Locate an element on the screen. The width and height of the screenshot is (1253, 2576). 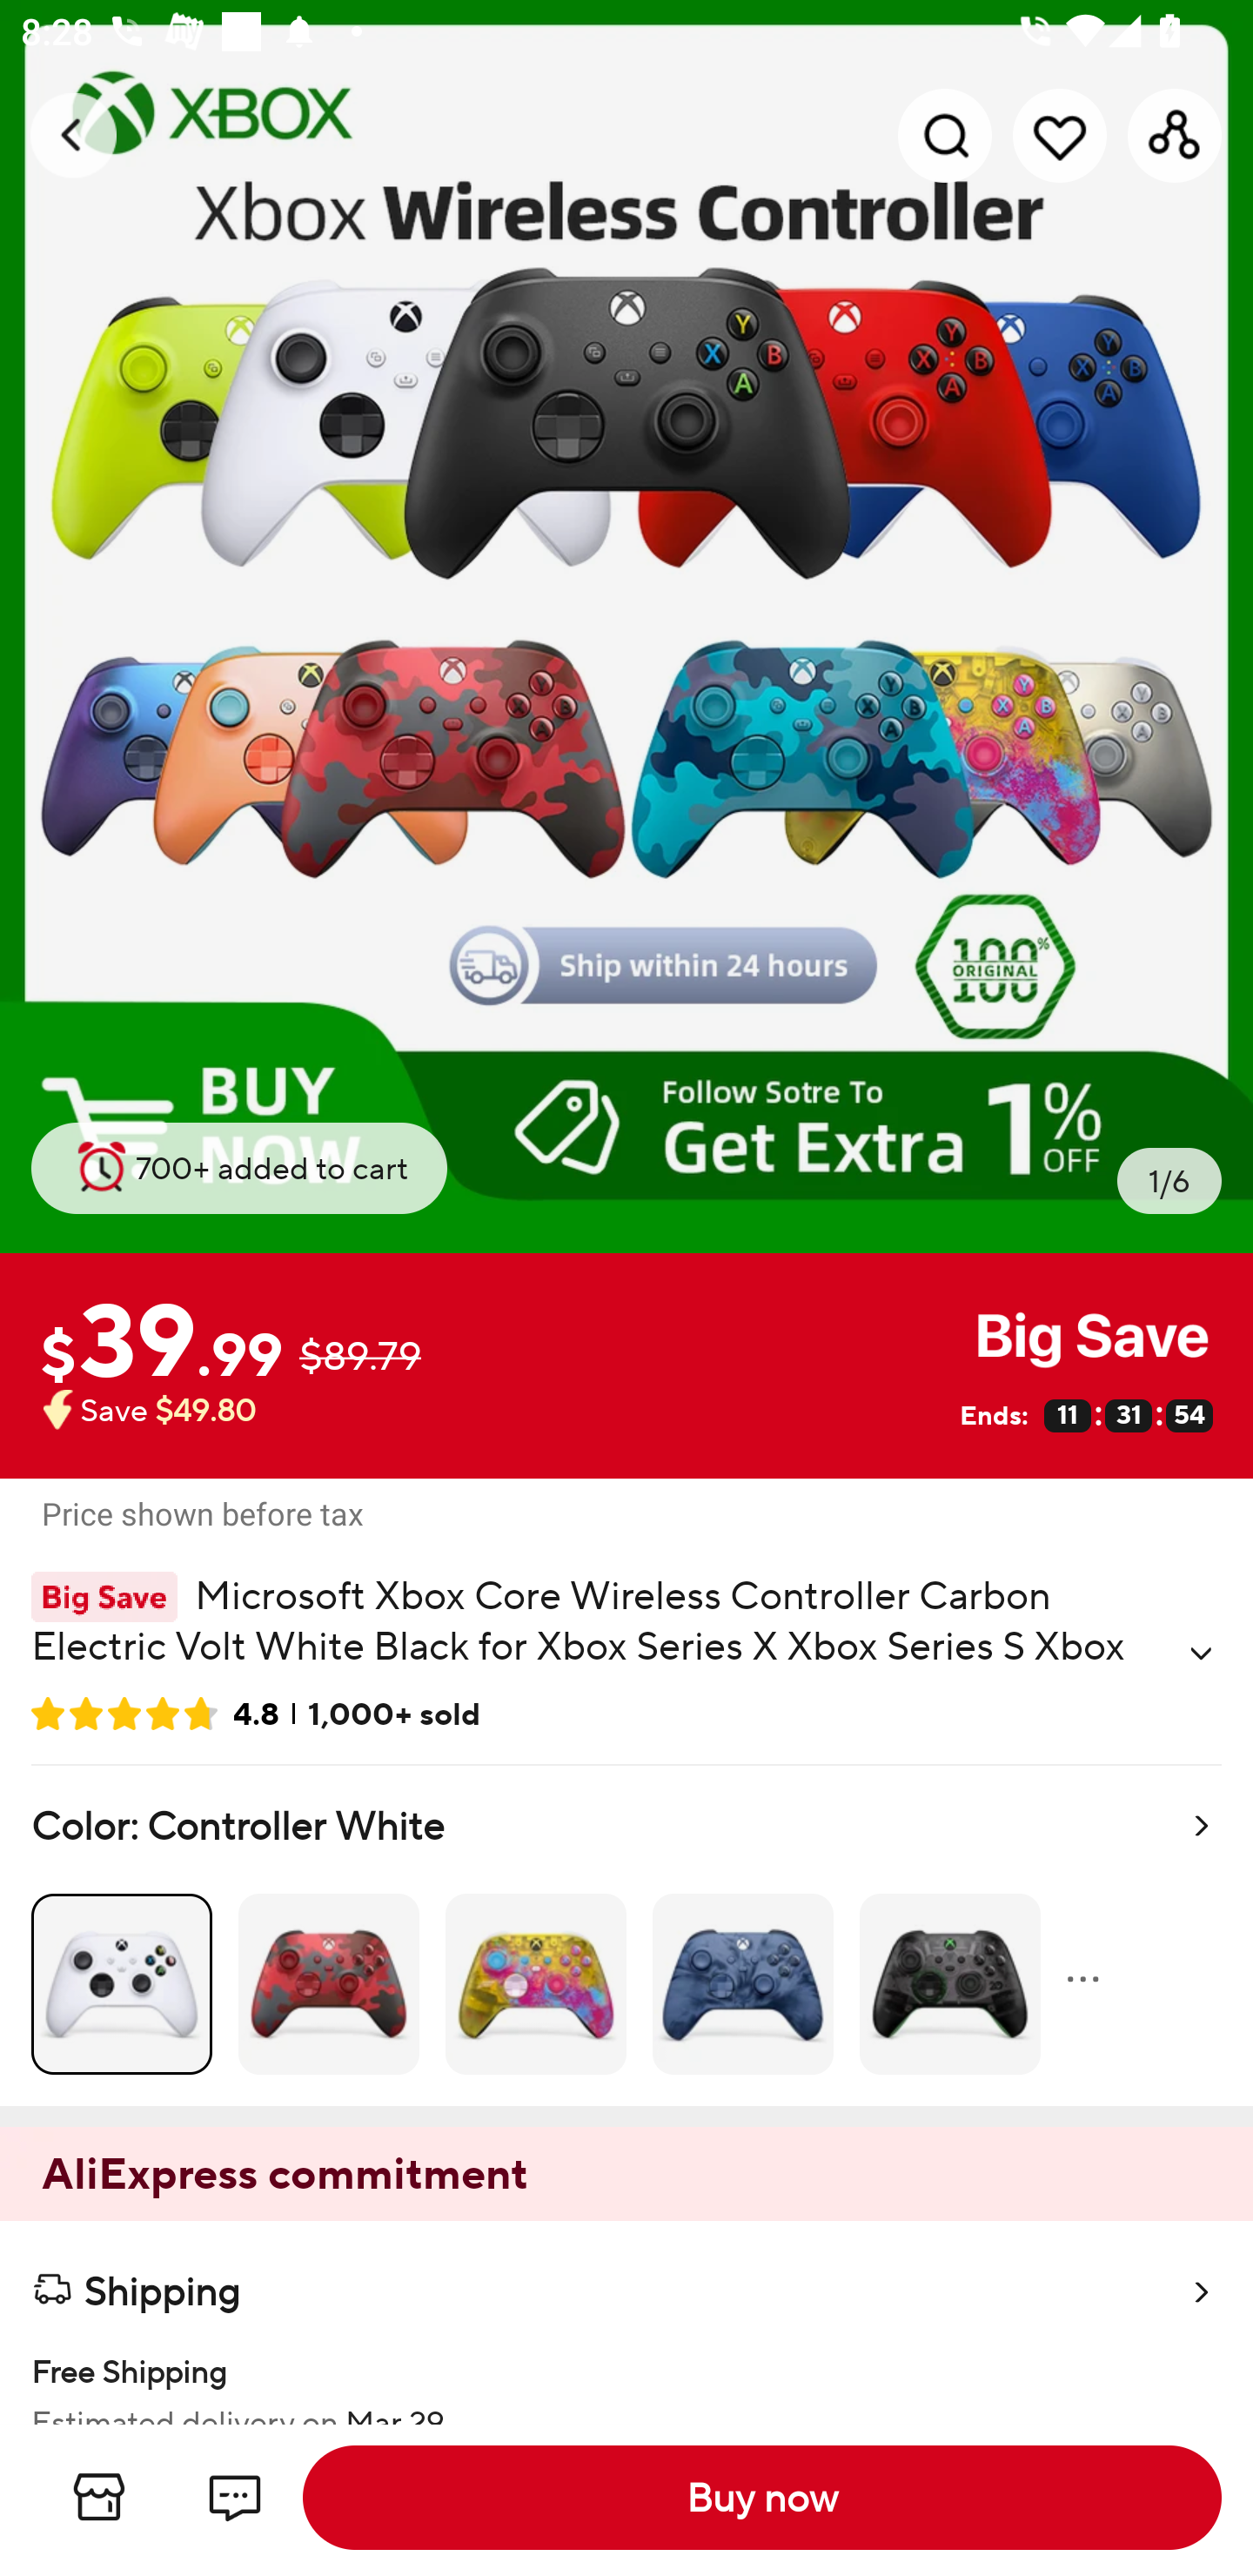
Buy now is located at coordinates (762, 2498).